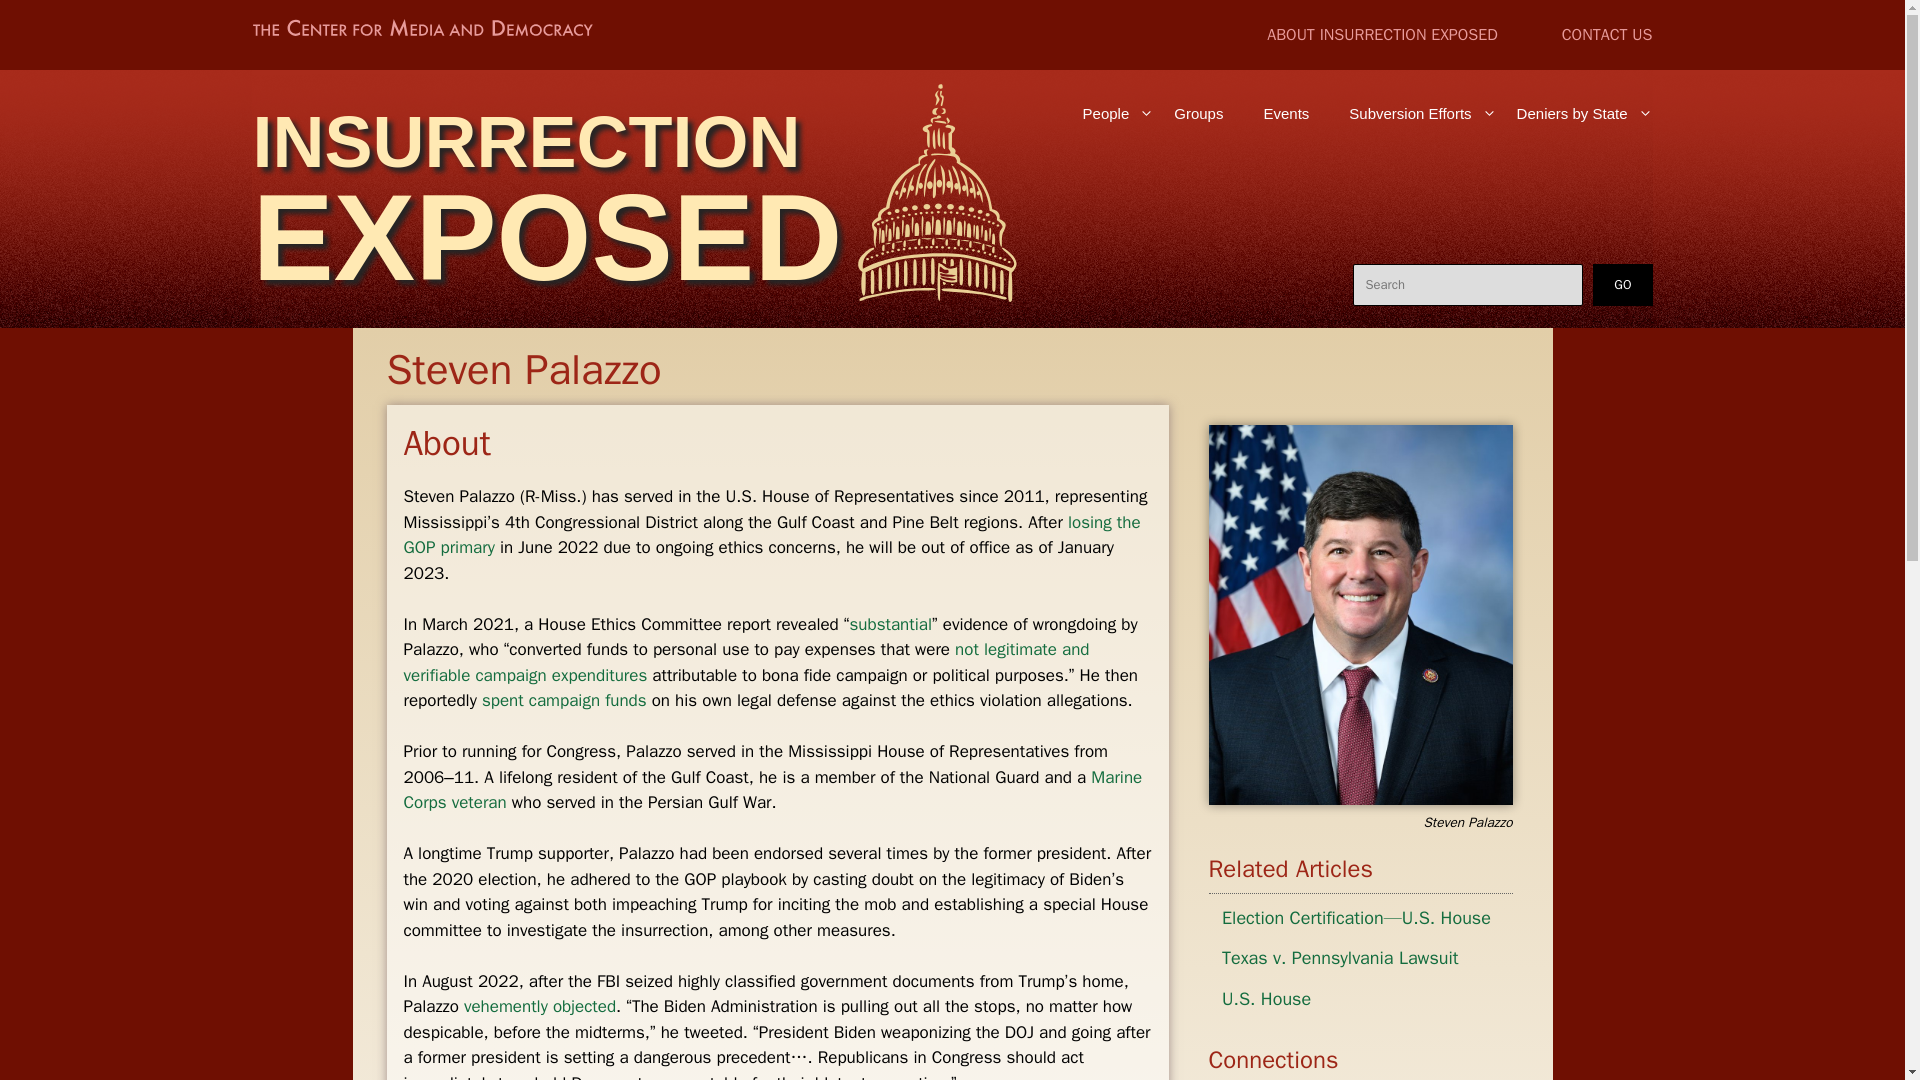  What do you see at coordinates (1382, 34) in the screenshot?
I see `ABOUT INSURRECTION EXPOSED` at bounding box center [1382, 34].